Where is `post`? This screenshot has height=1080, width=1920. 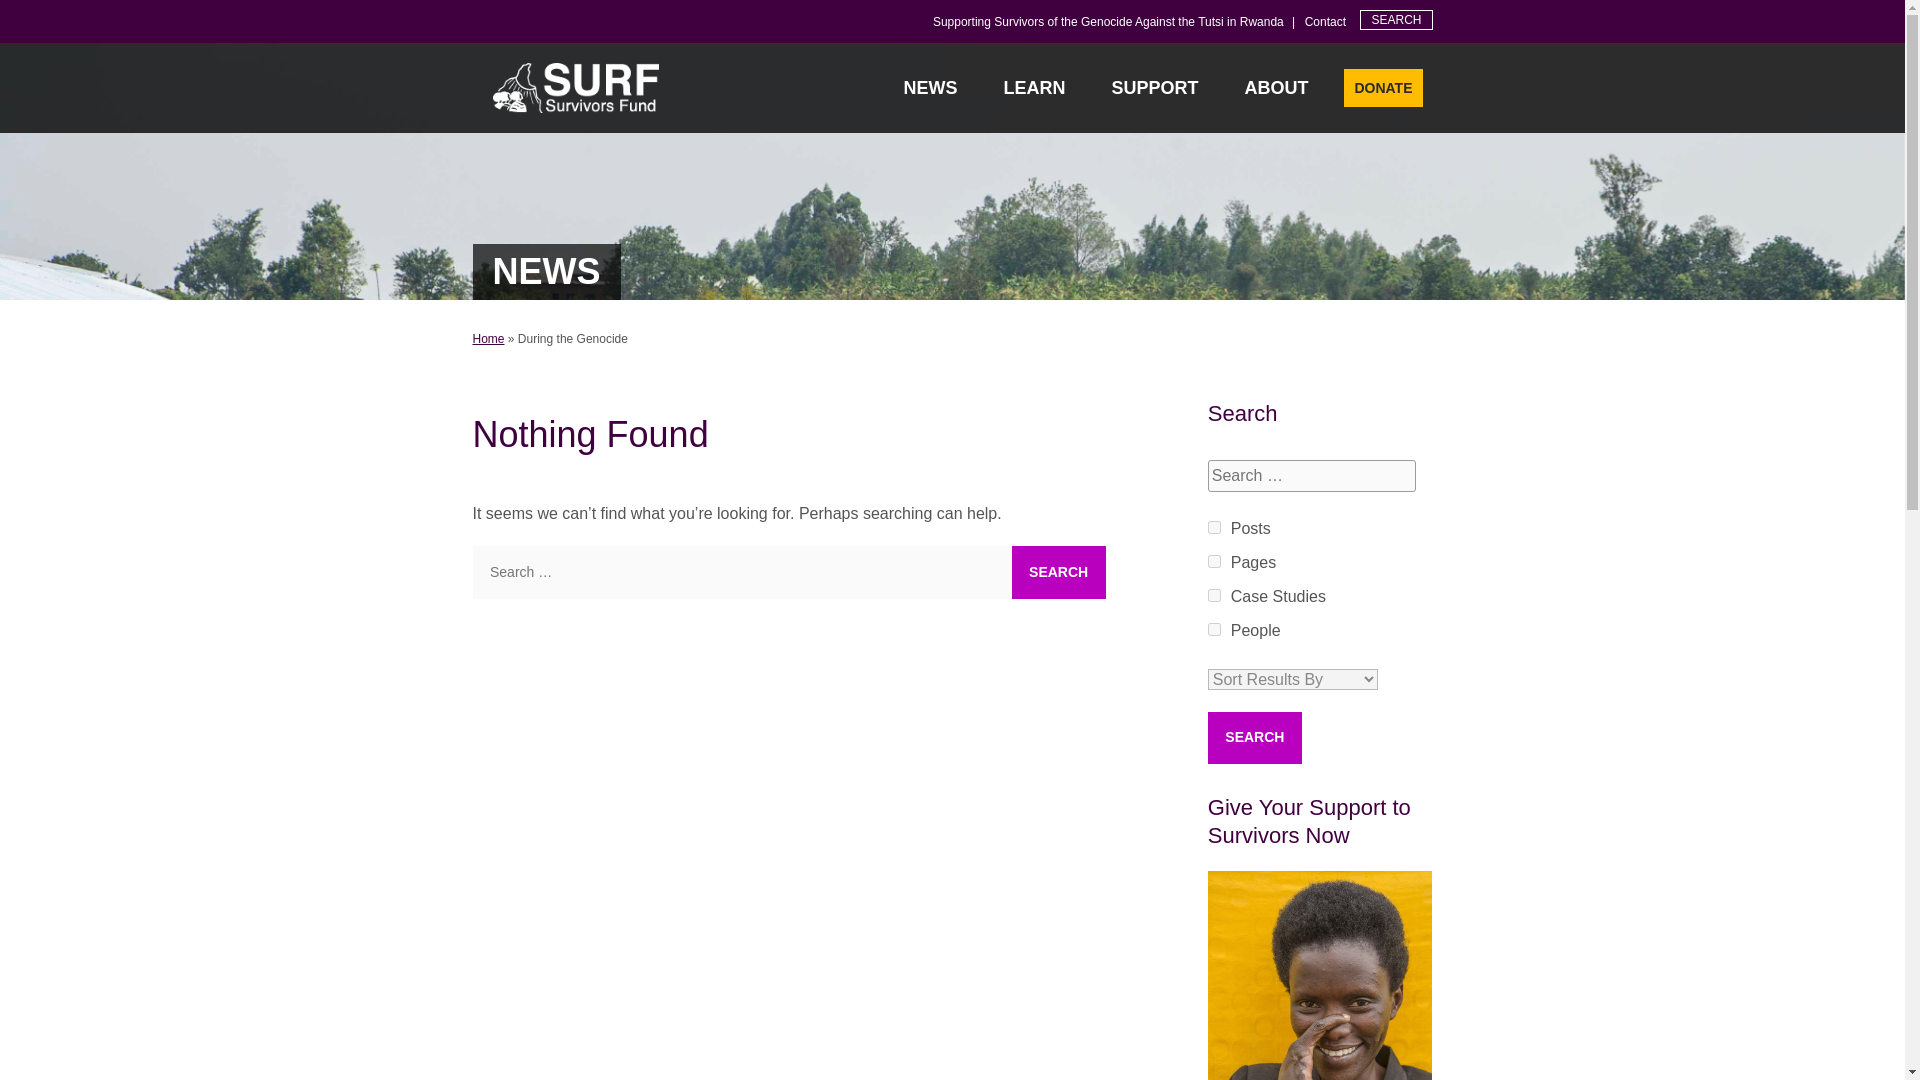 post is located at coordinates (1214, 526).